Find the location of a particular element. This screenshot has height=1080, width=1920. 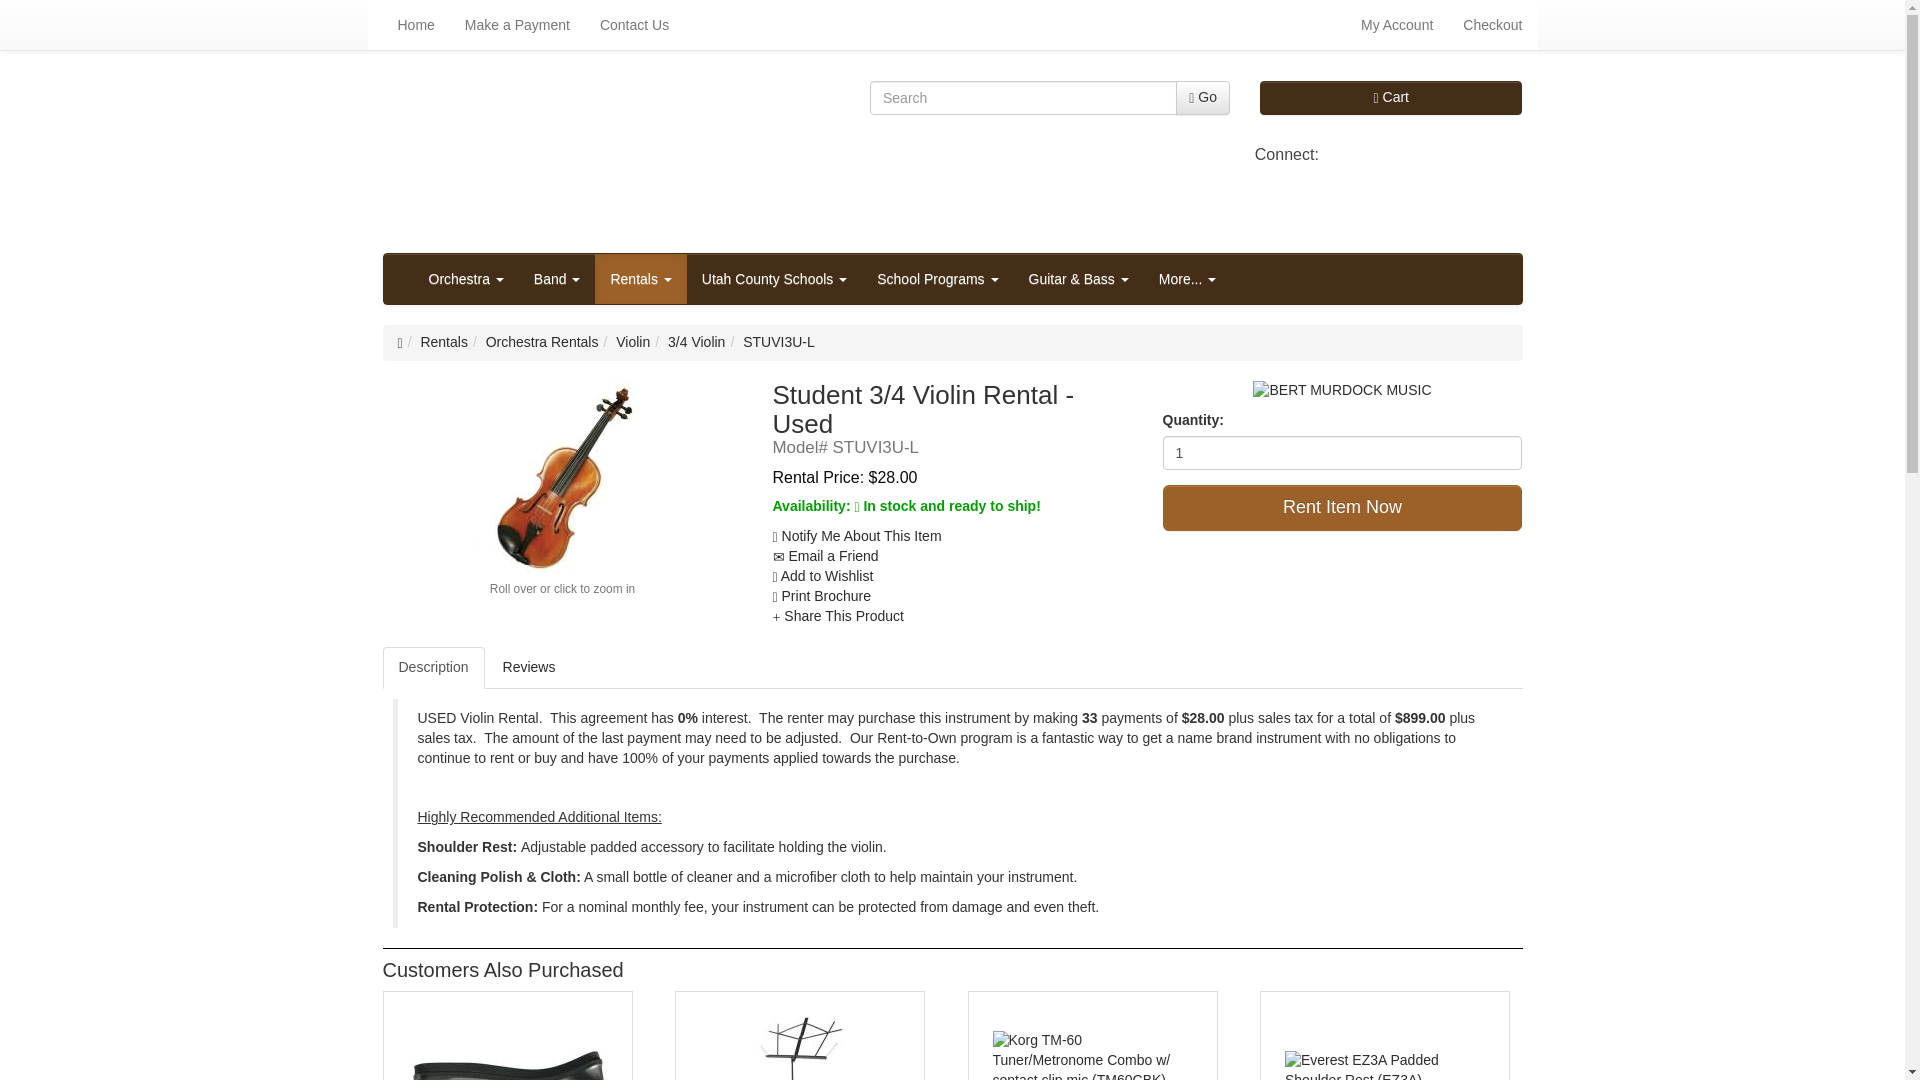

My Account is located at coordinates (1396, 24).